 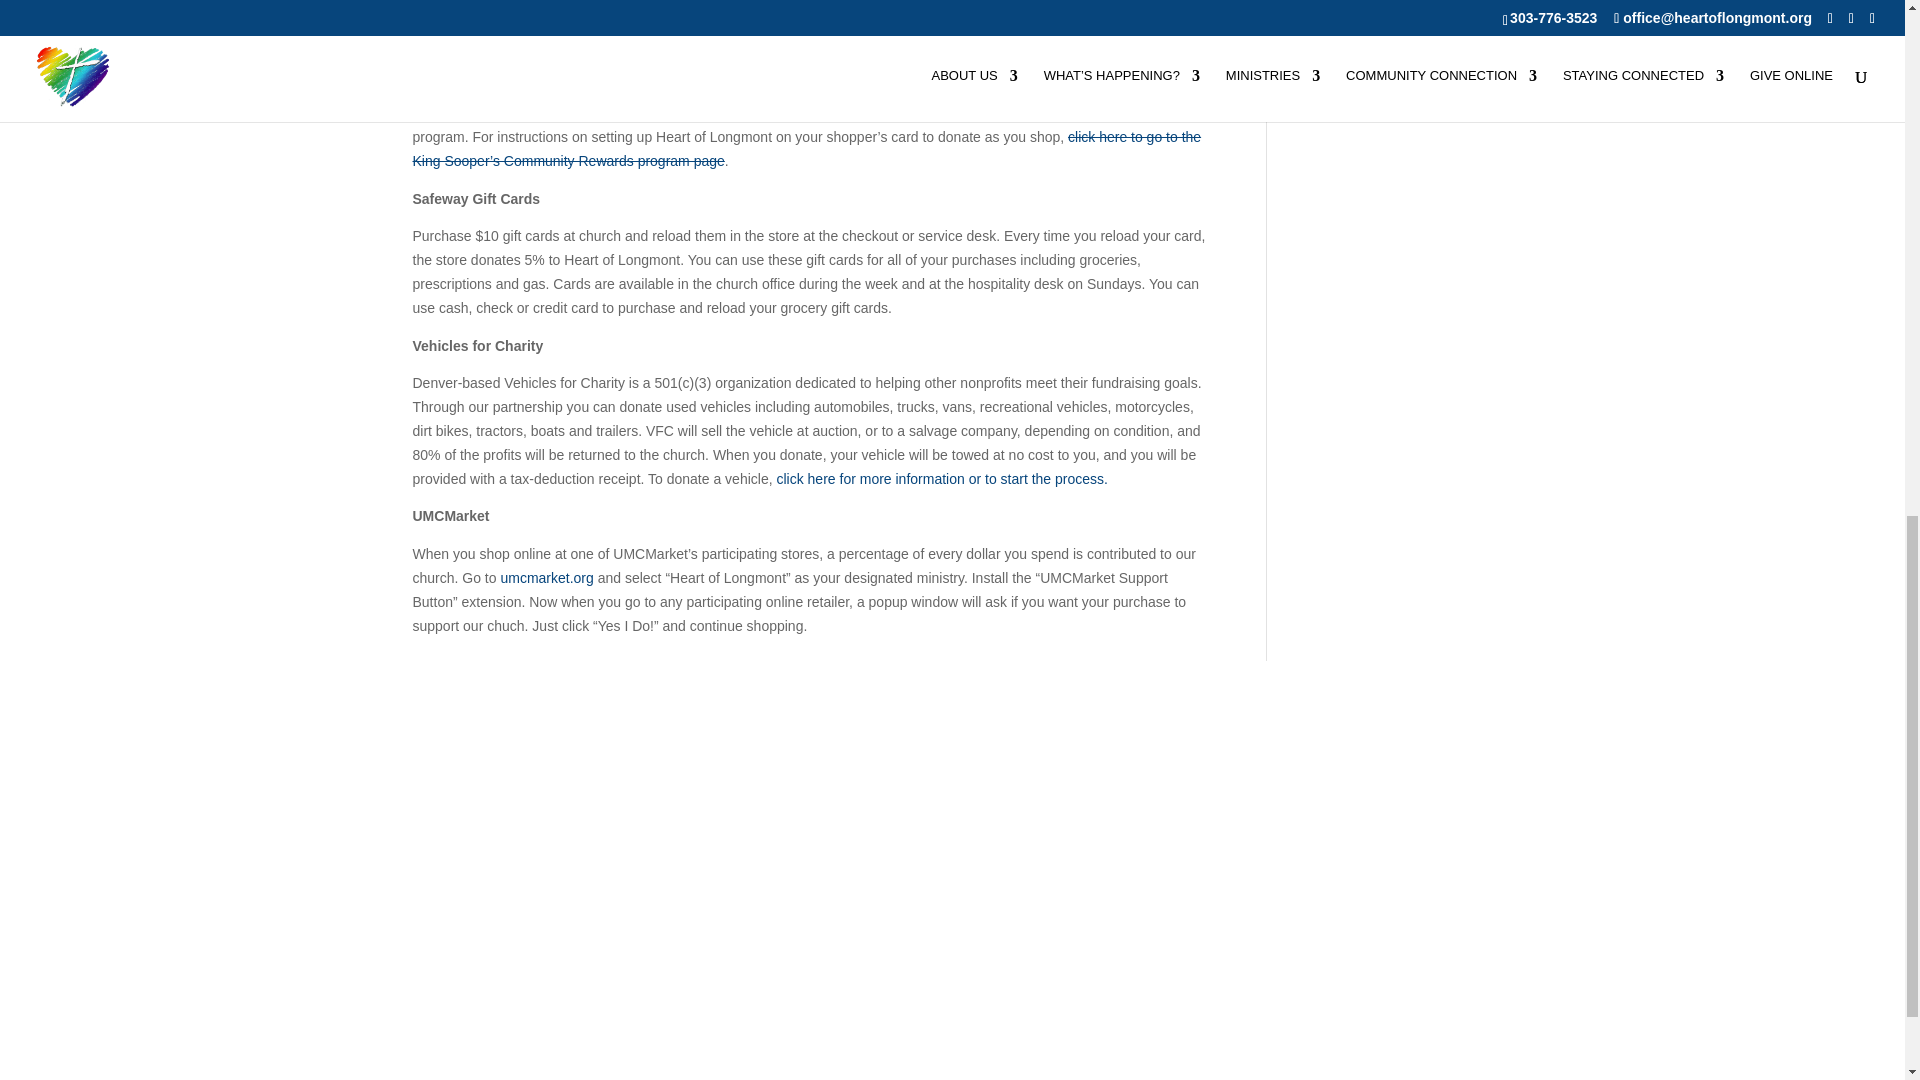 What do you see at coordinates (1332, 788) in the screenshot?
I see `Worship` at bounding box center [1332, 788].